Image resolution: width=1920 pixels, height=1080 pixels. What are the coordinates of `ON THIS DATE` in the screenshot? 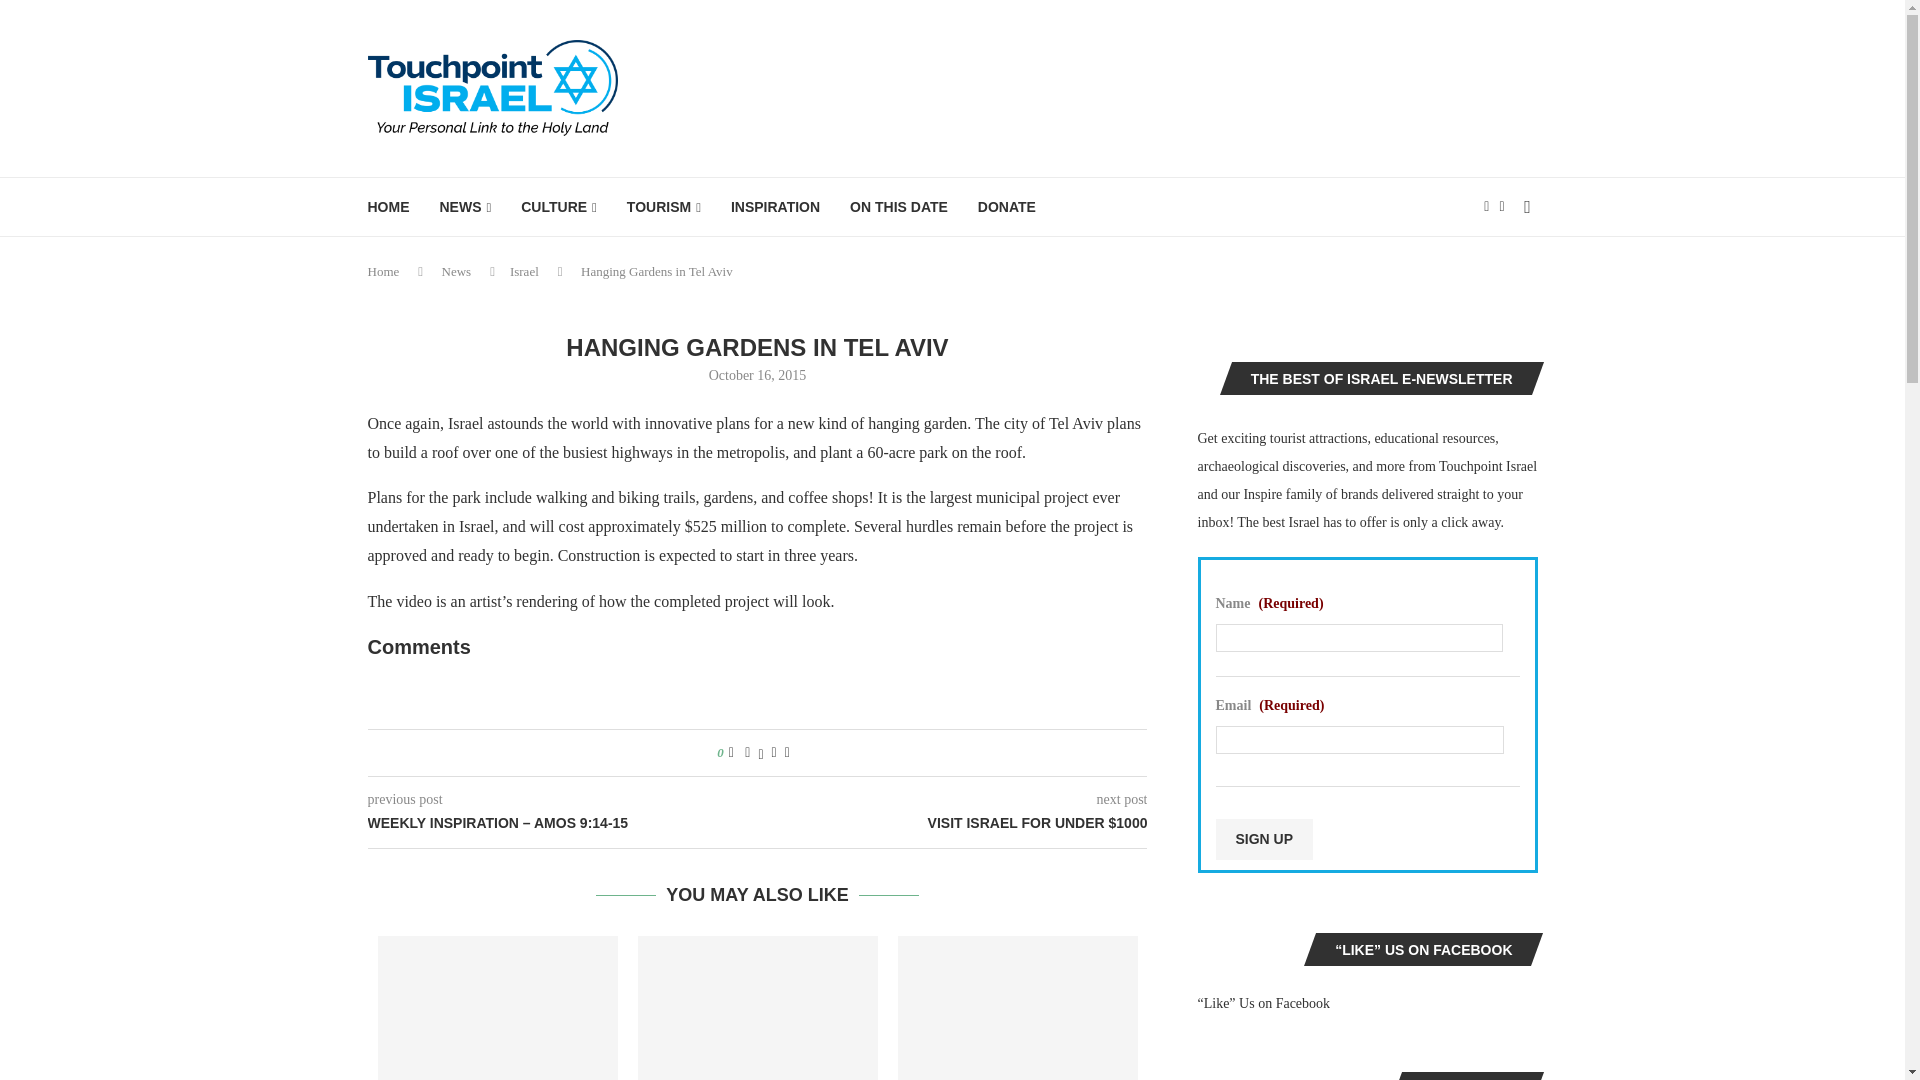 It's located at (899, 207).